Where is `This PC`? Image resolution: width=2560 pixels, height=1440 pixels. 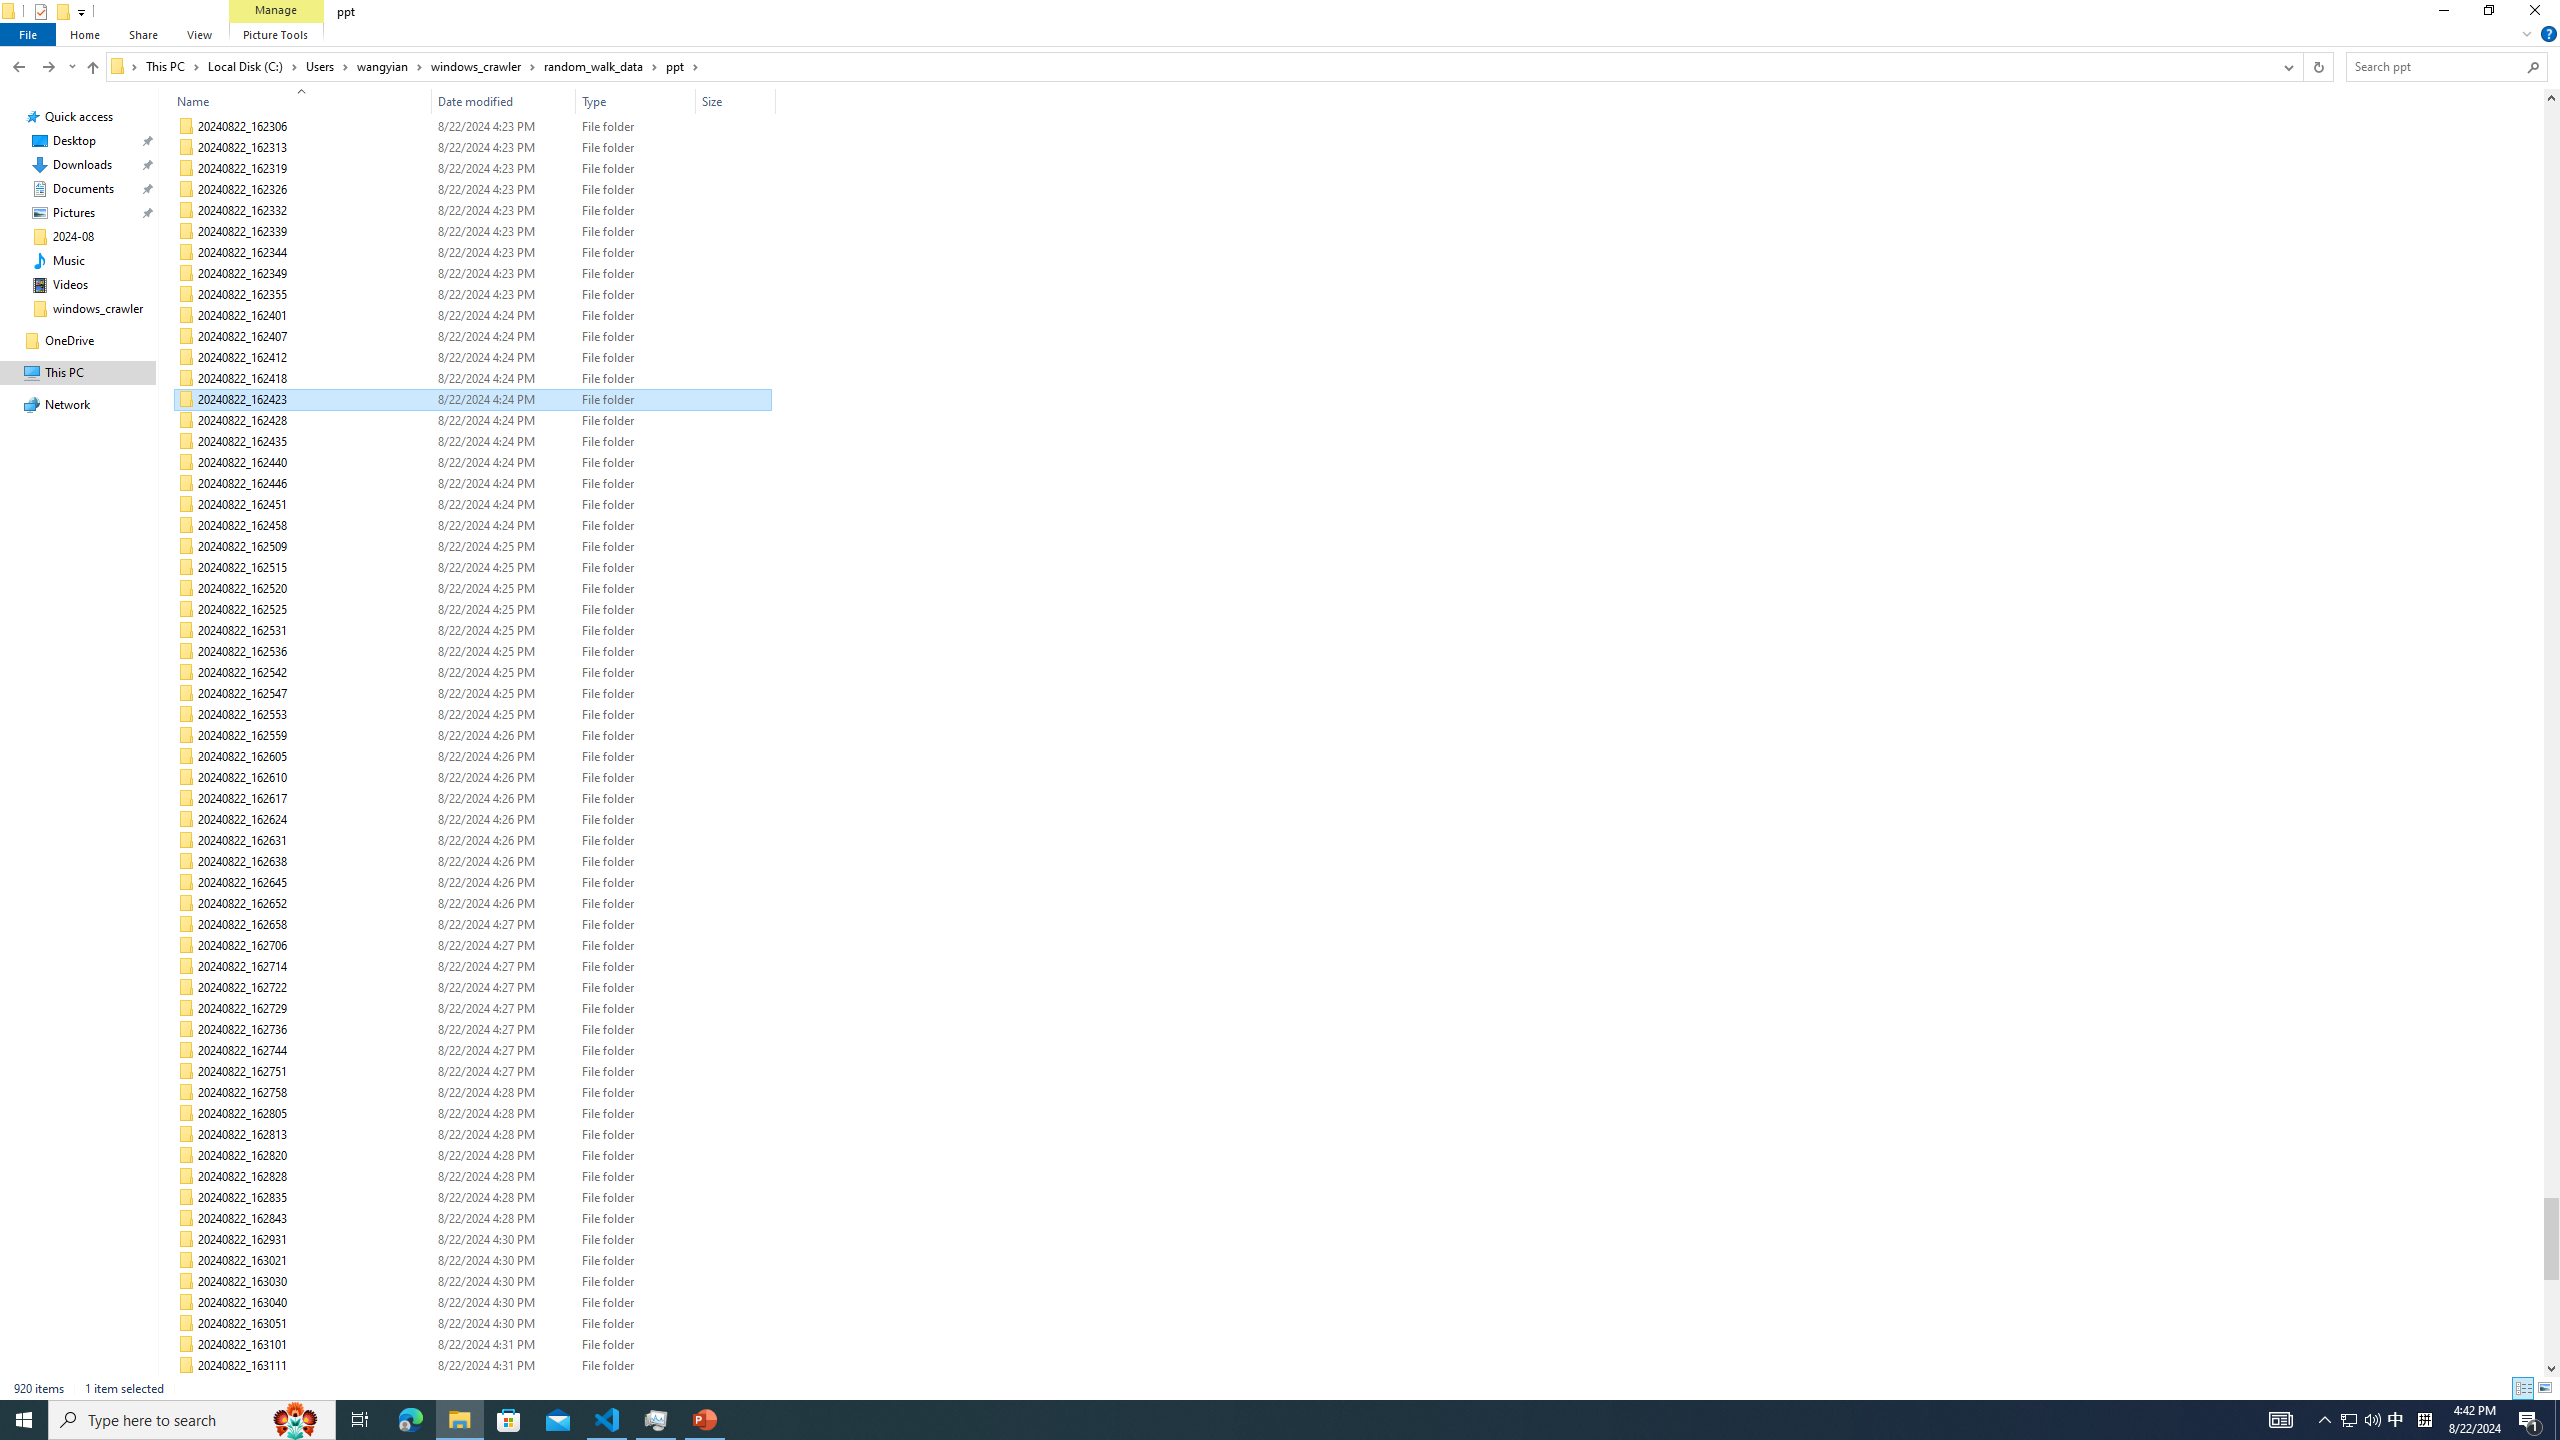
This PC is located at coordinates (172, 66).